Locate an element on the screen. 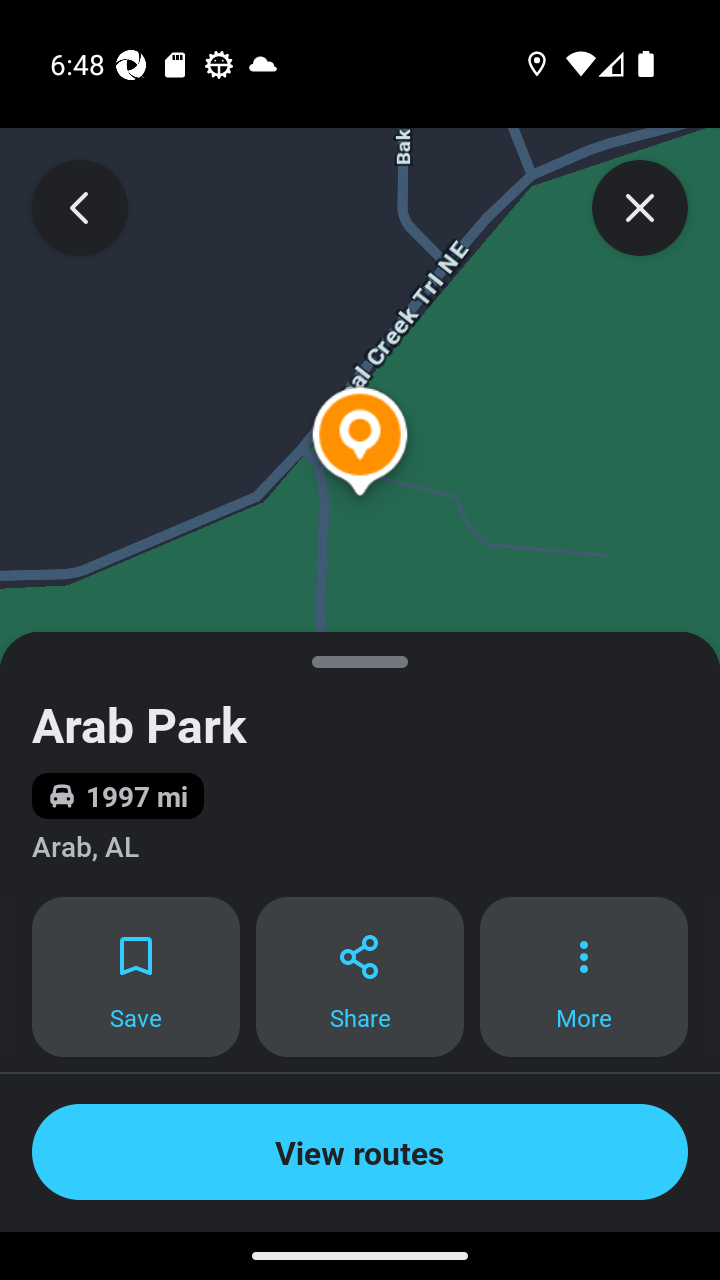 The width and height of the screenshot is (720, 1280). Save is located at coordinates (135, 977).